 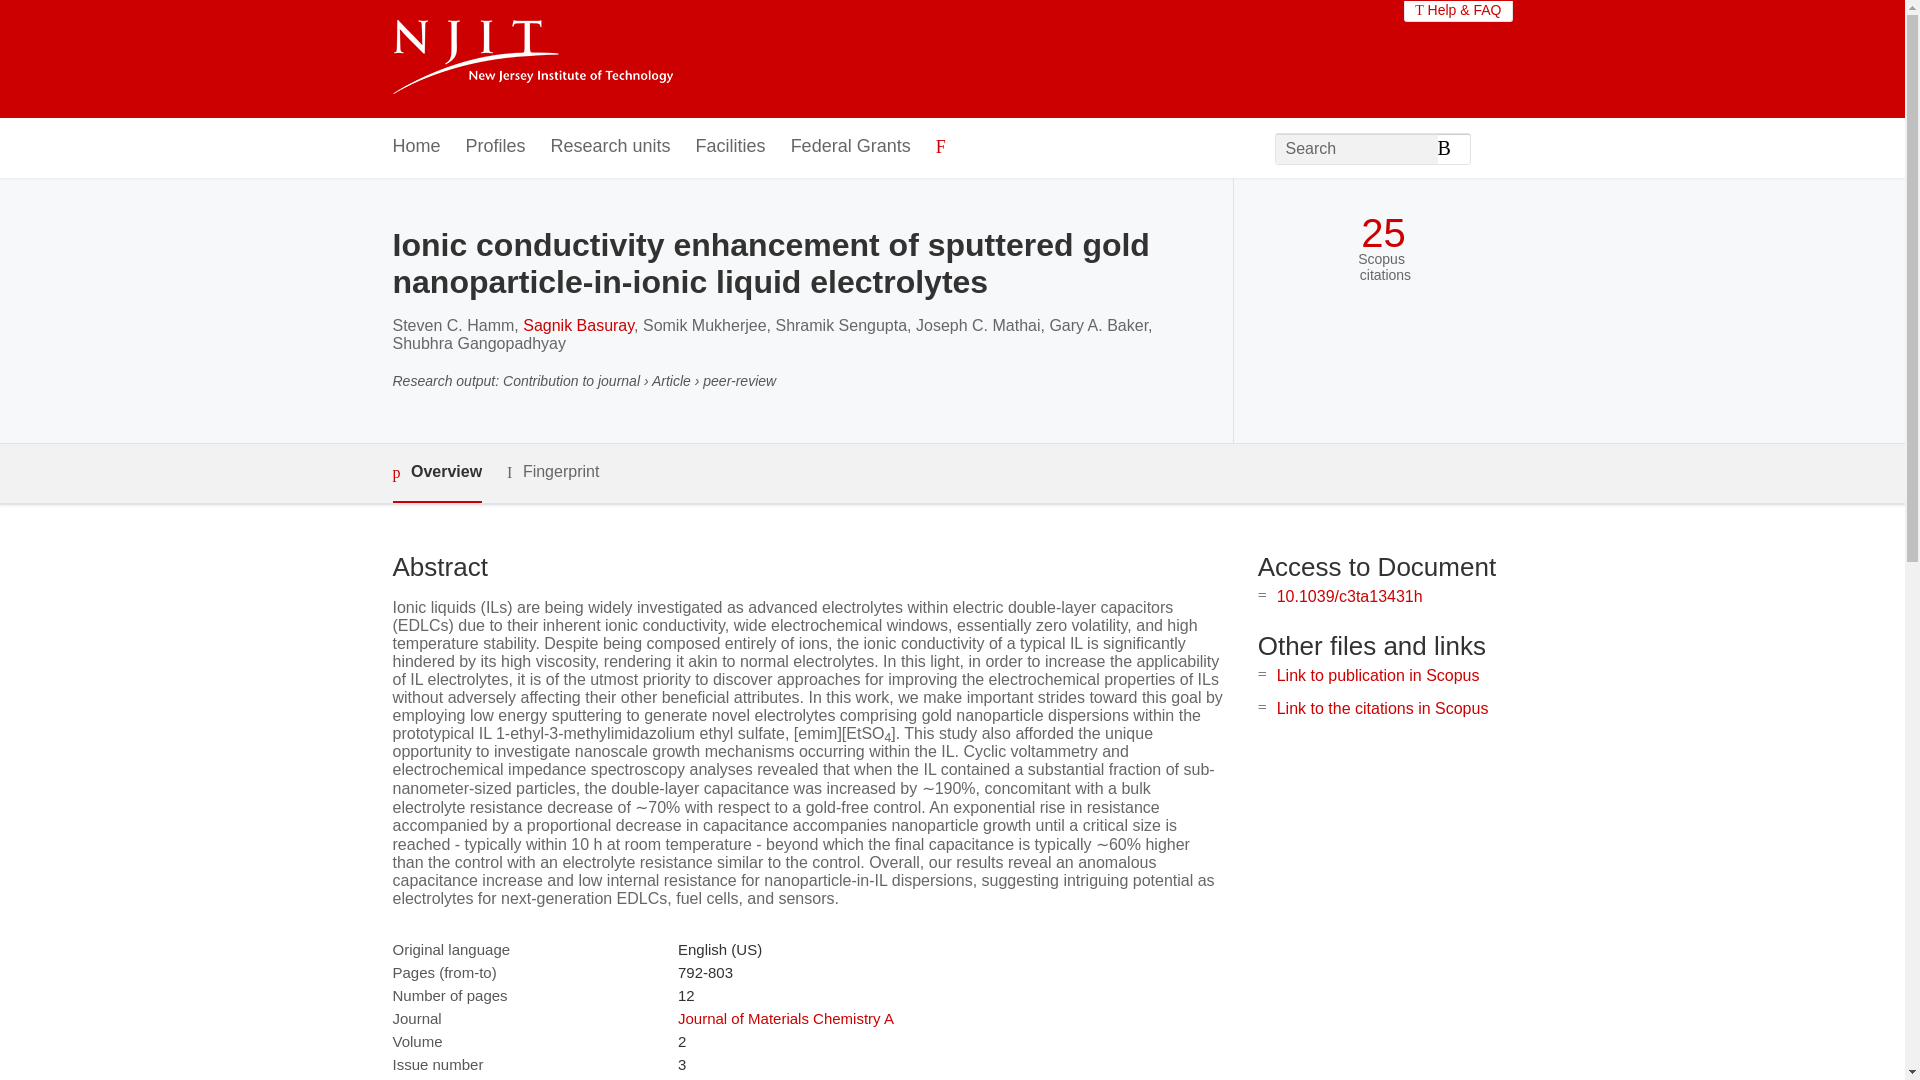 What do you see at coordinates (552, 472) in the screenshot?
I see `Fingerprint` at bounding box center [552, 472].